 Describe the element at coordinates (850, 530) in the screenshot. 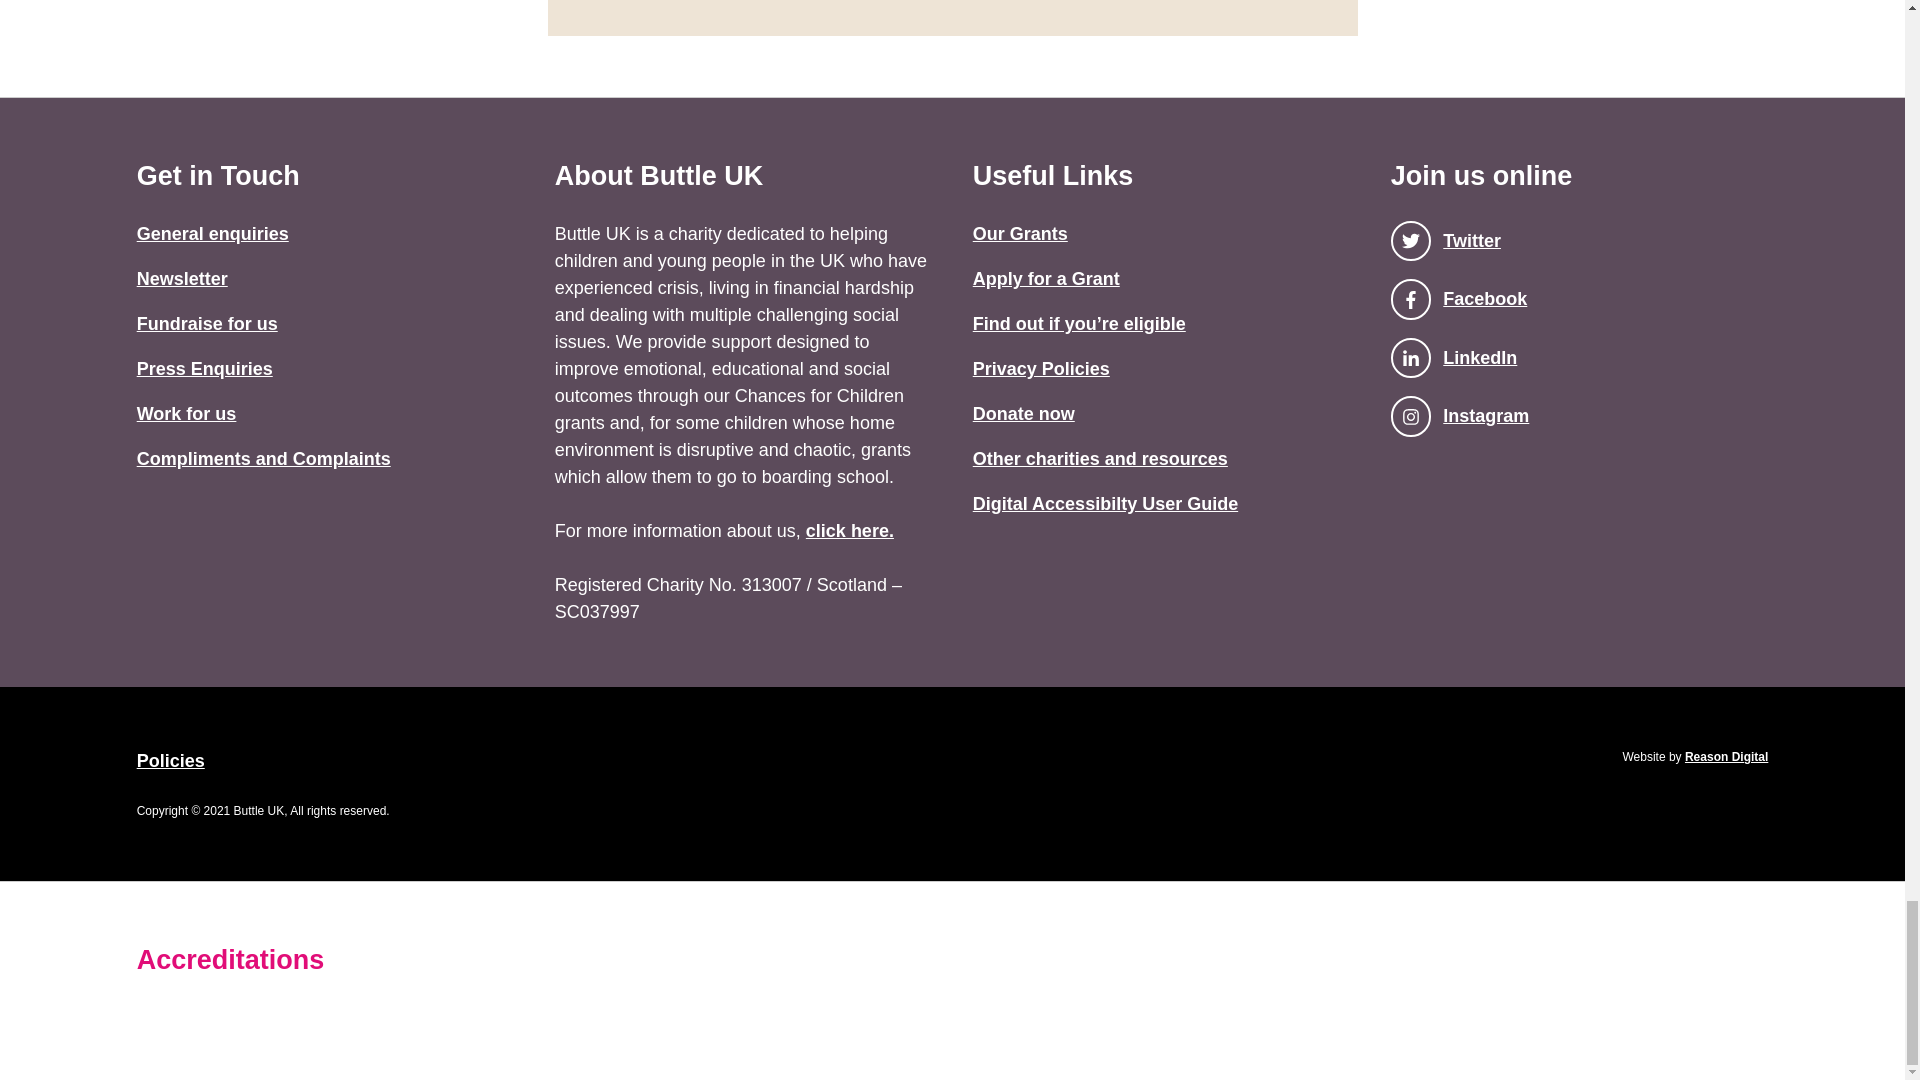

I see `click here.` at that location.